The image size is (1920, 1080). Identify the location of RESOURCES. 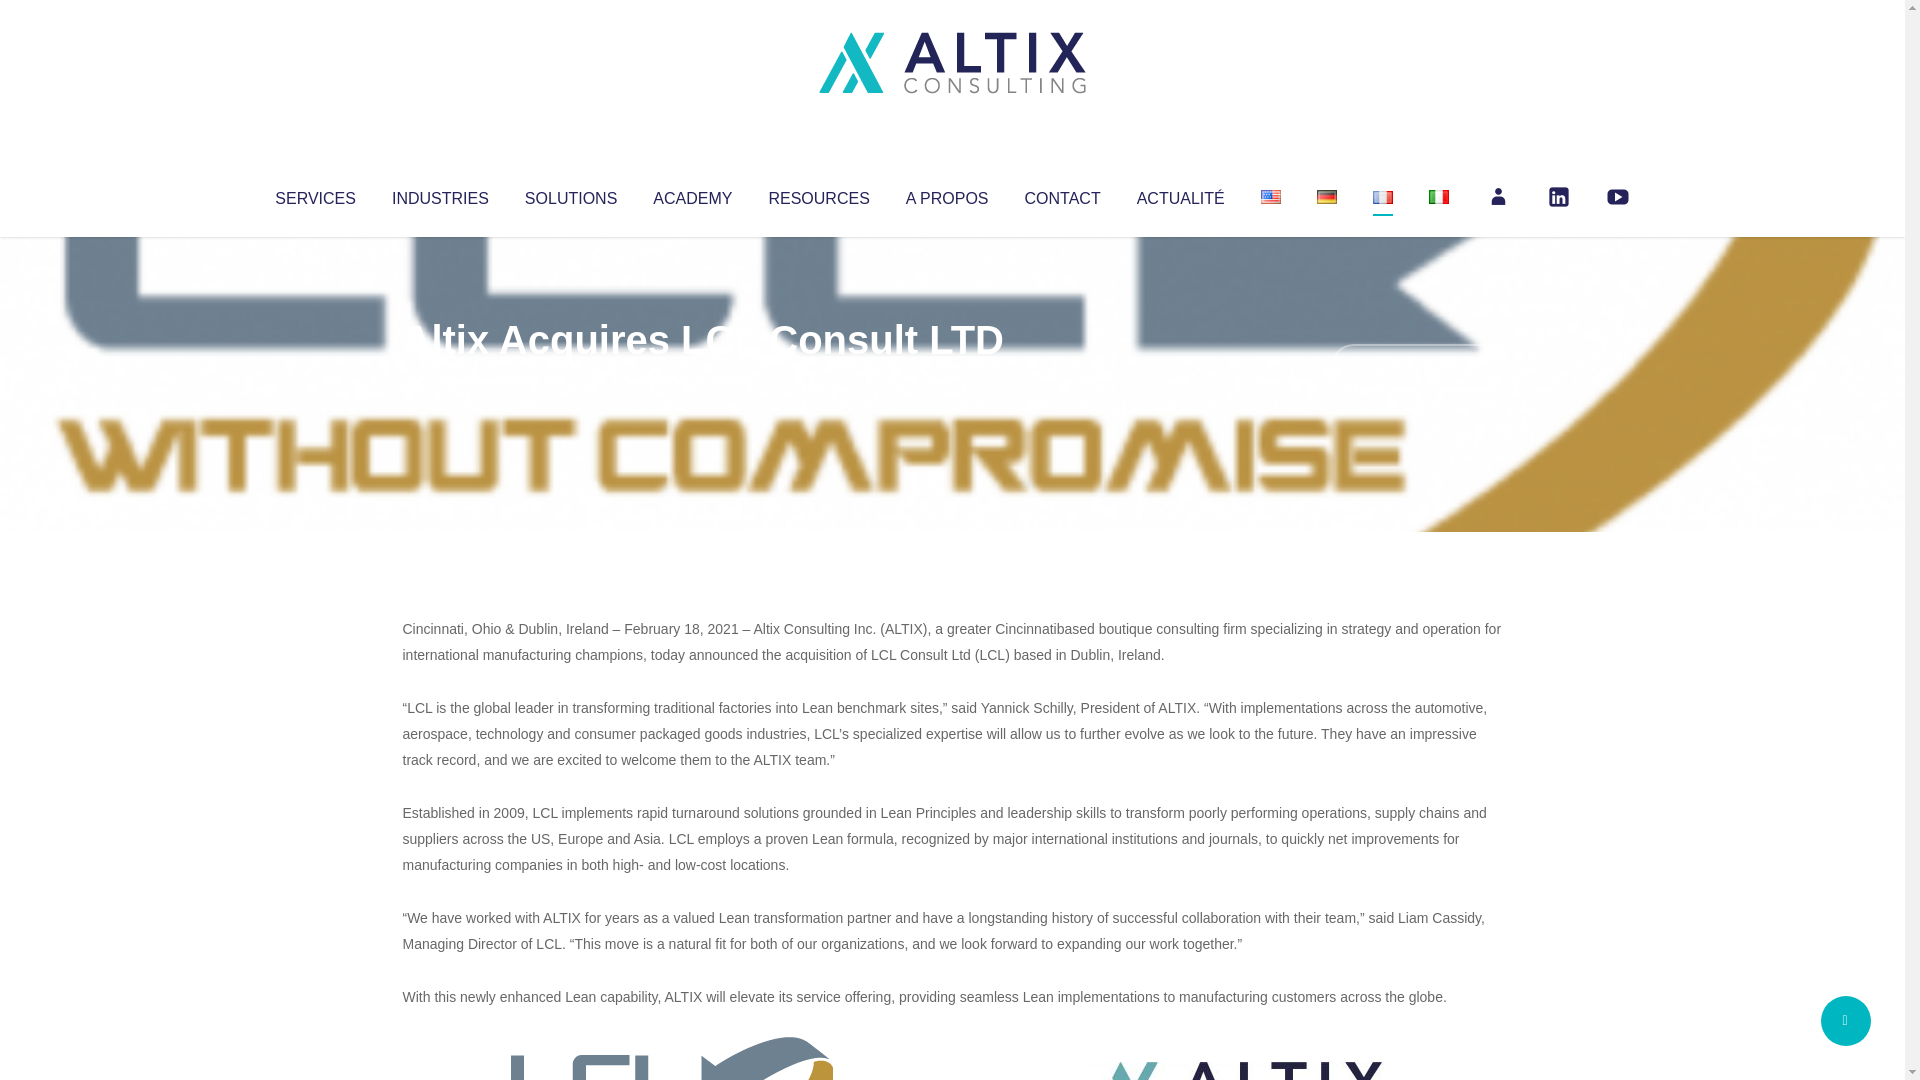
(818, 194).